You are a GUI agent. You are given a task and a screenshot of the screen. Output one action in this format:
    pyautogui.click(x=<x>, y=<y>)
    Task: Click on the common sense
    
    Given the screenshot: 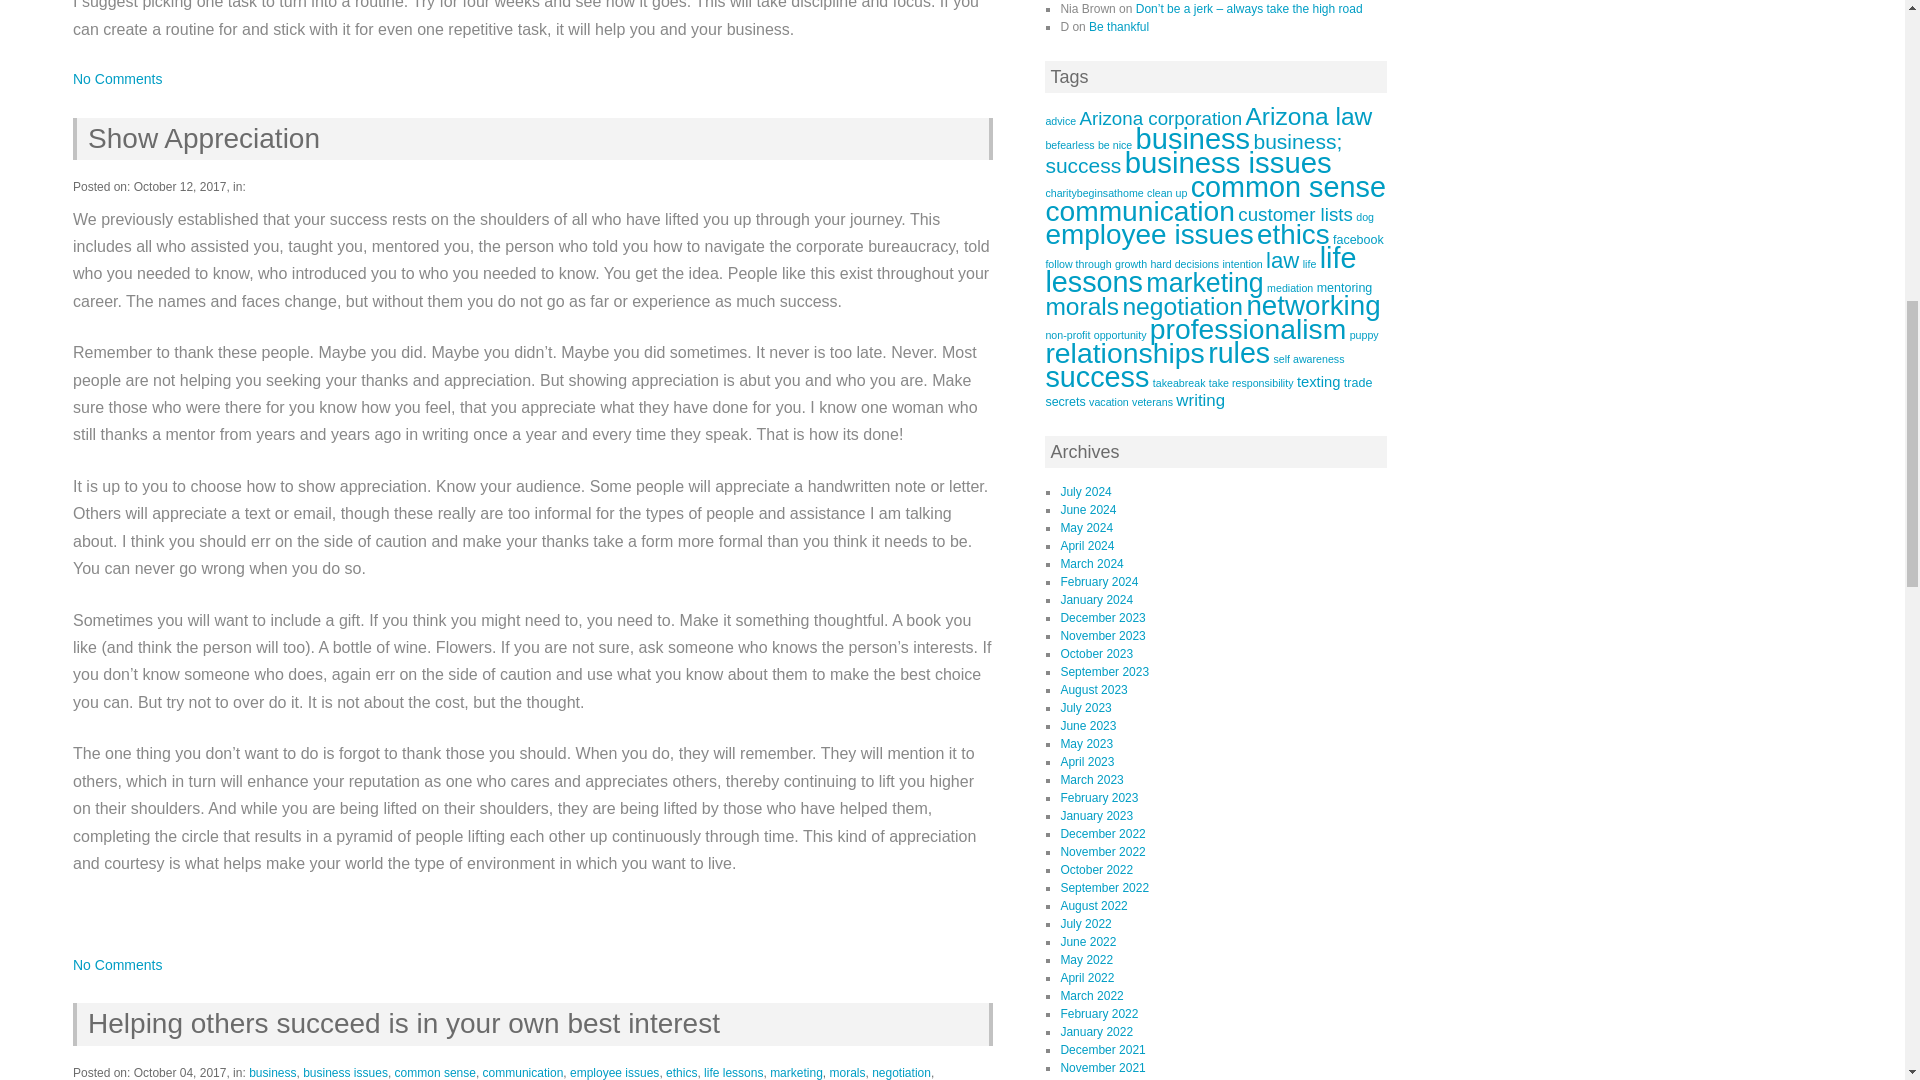 What is the action you would take?
    pyautogui.click(x=436, y=1072)
    